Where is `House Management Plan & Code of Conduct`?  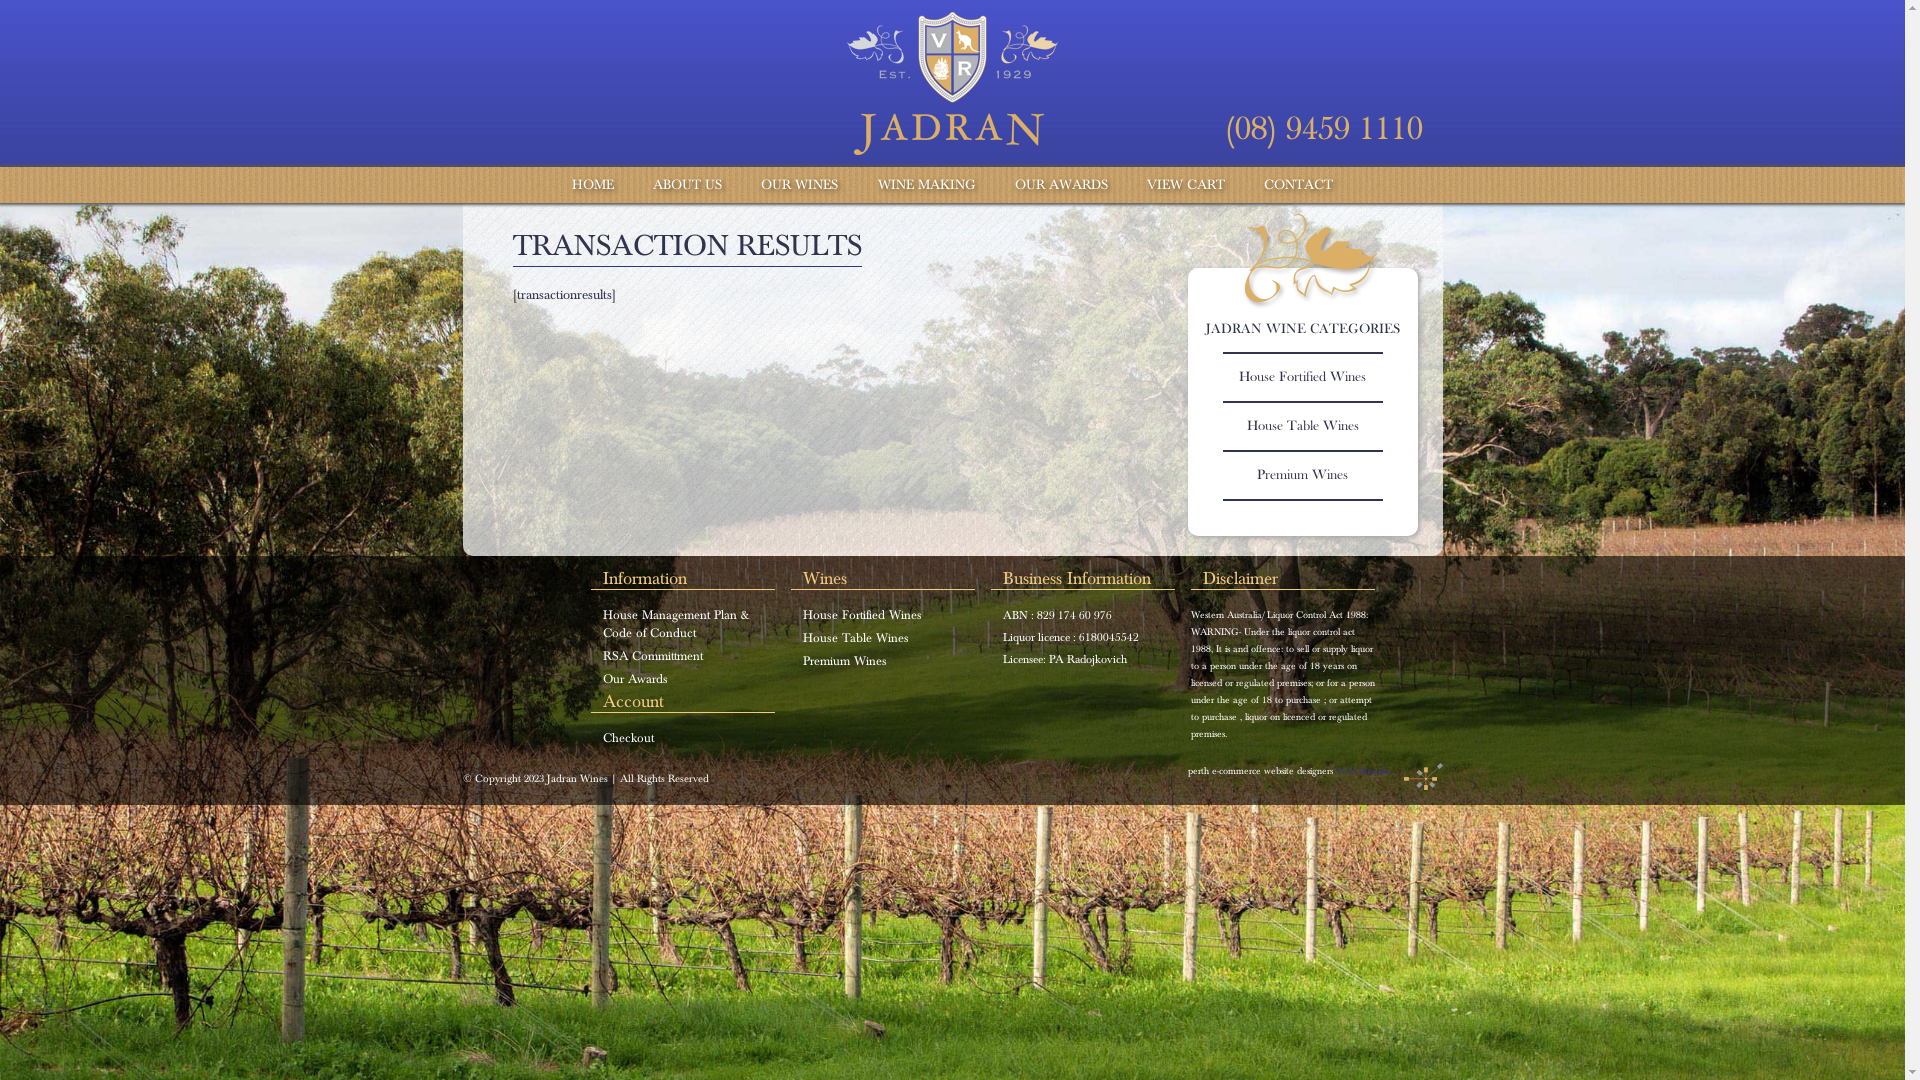
House Management Plan & Code of Conduct is located at coordinates (675, 624).